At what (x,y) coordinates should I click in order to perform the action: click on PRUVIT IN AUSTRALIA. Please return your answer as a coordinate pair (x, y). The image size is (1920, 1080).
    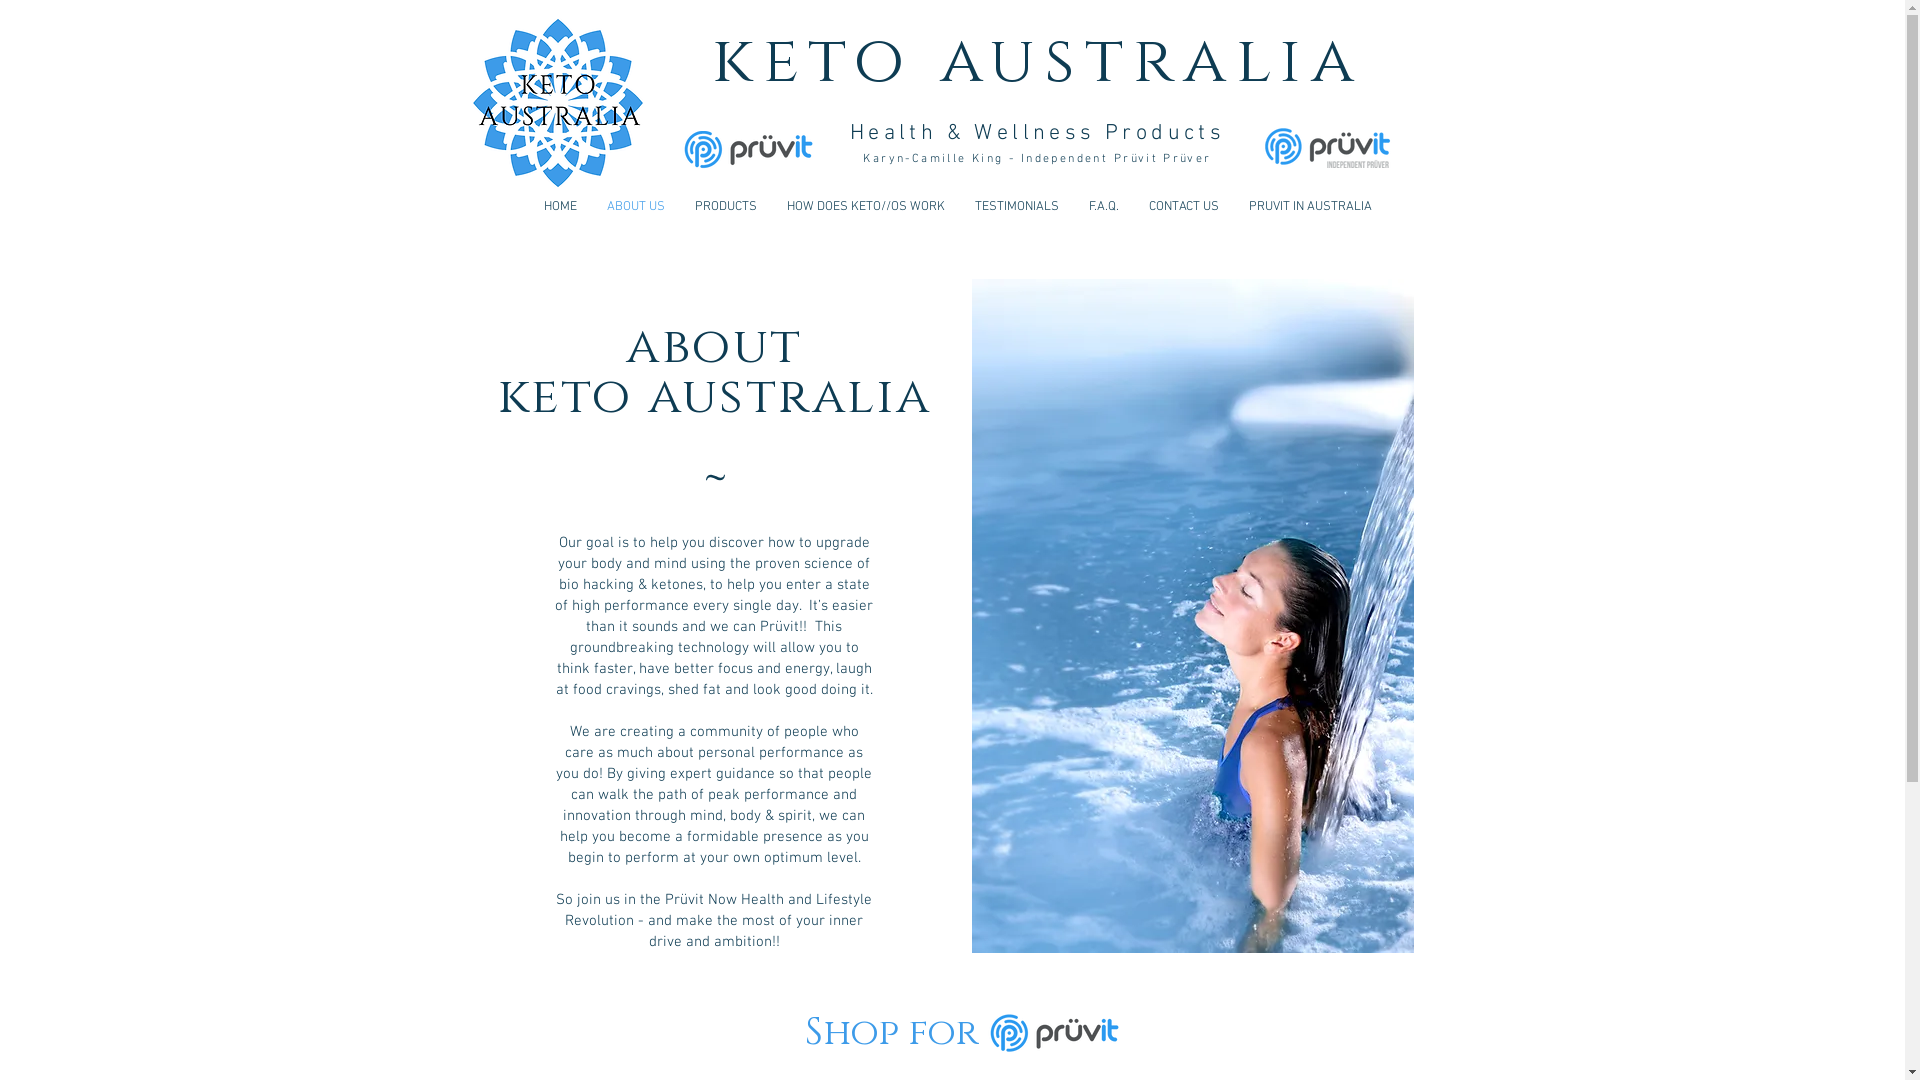
    Looking at the image, I should click on (1310, 208).